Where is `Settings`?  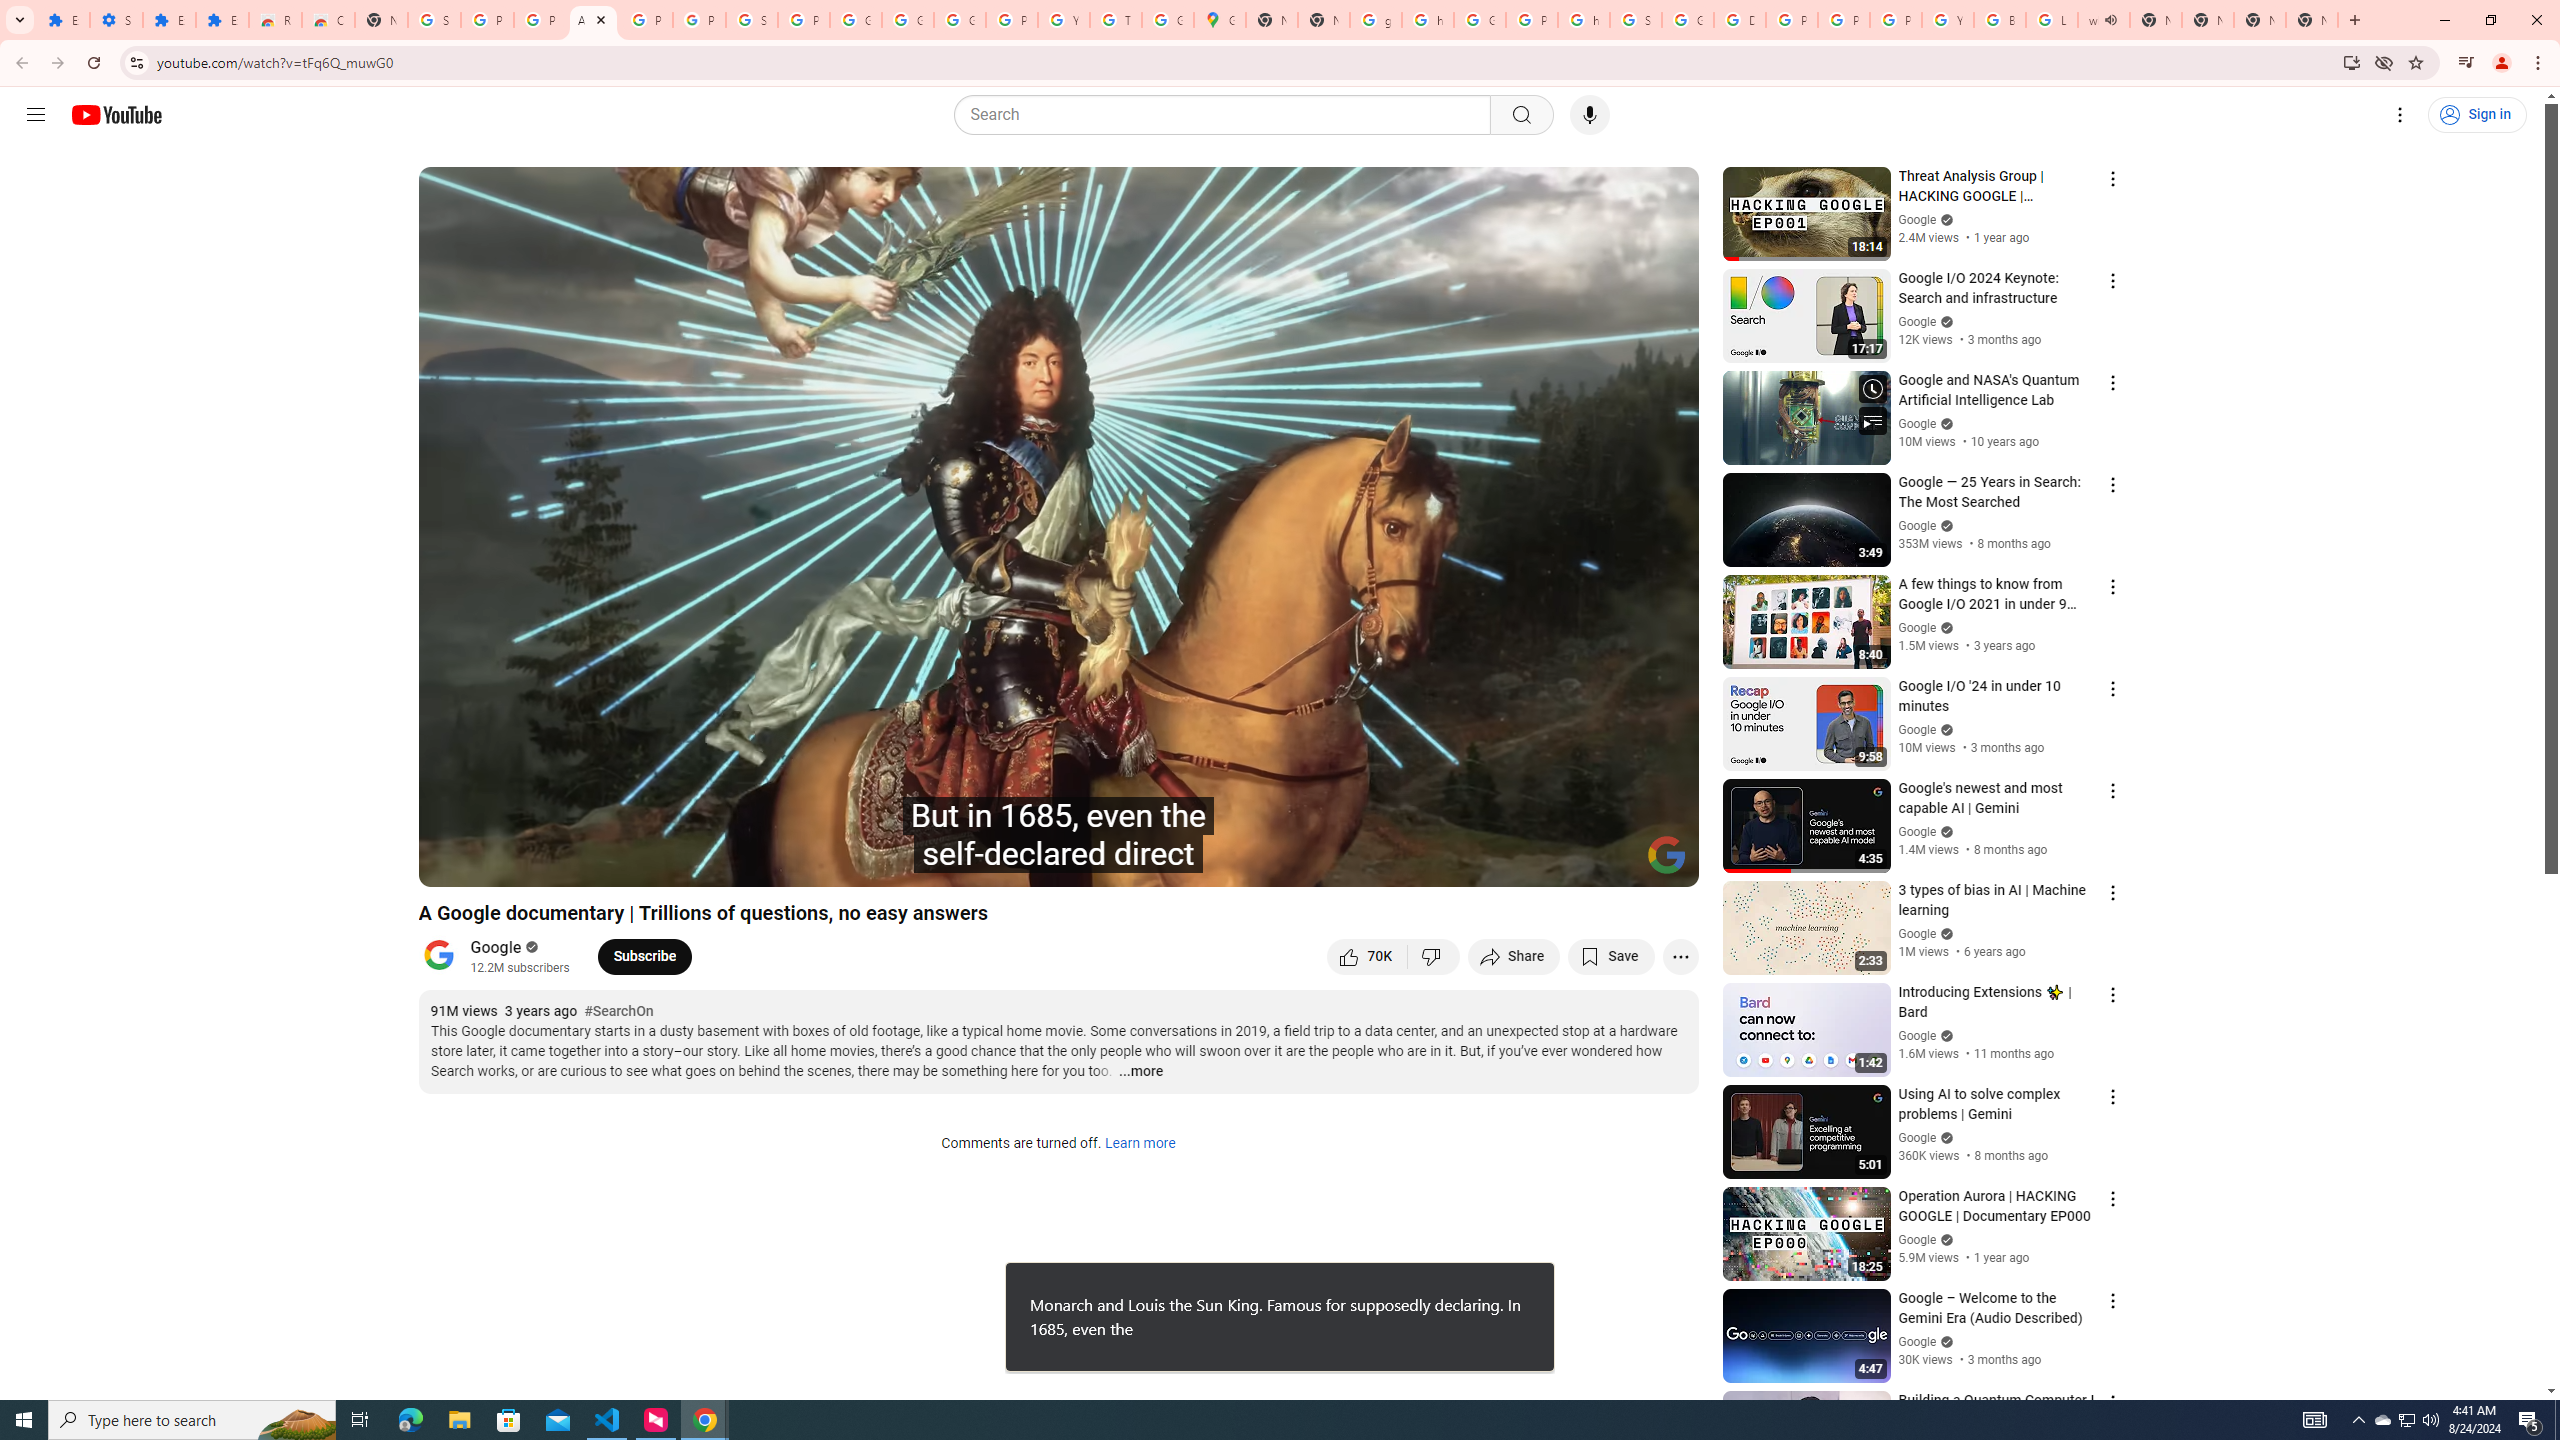
Settings is located at coordinates (2400, 115).